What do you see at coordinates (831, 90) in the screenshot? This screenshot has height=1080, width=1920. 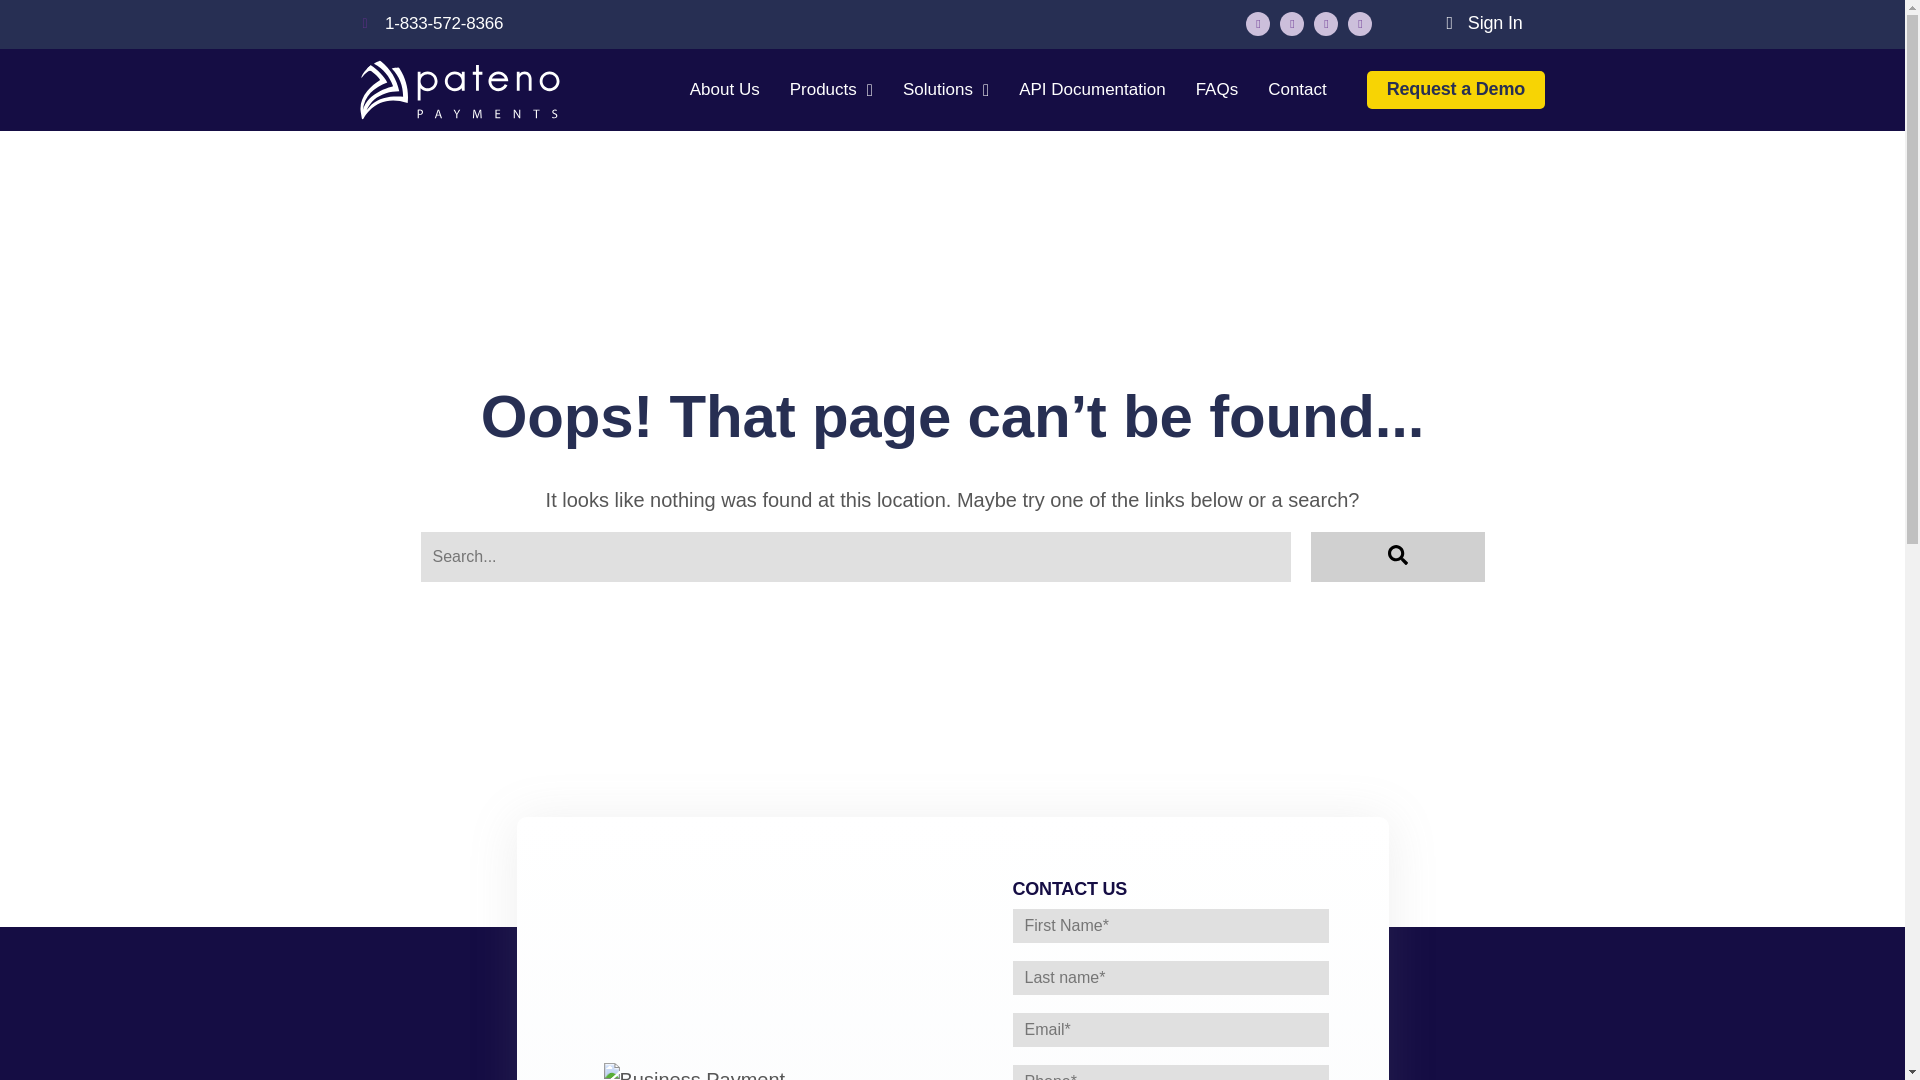 I see `Products` at bounding box center [831, 90].